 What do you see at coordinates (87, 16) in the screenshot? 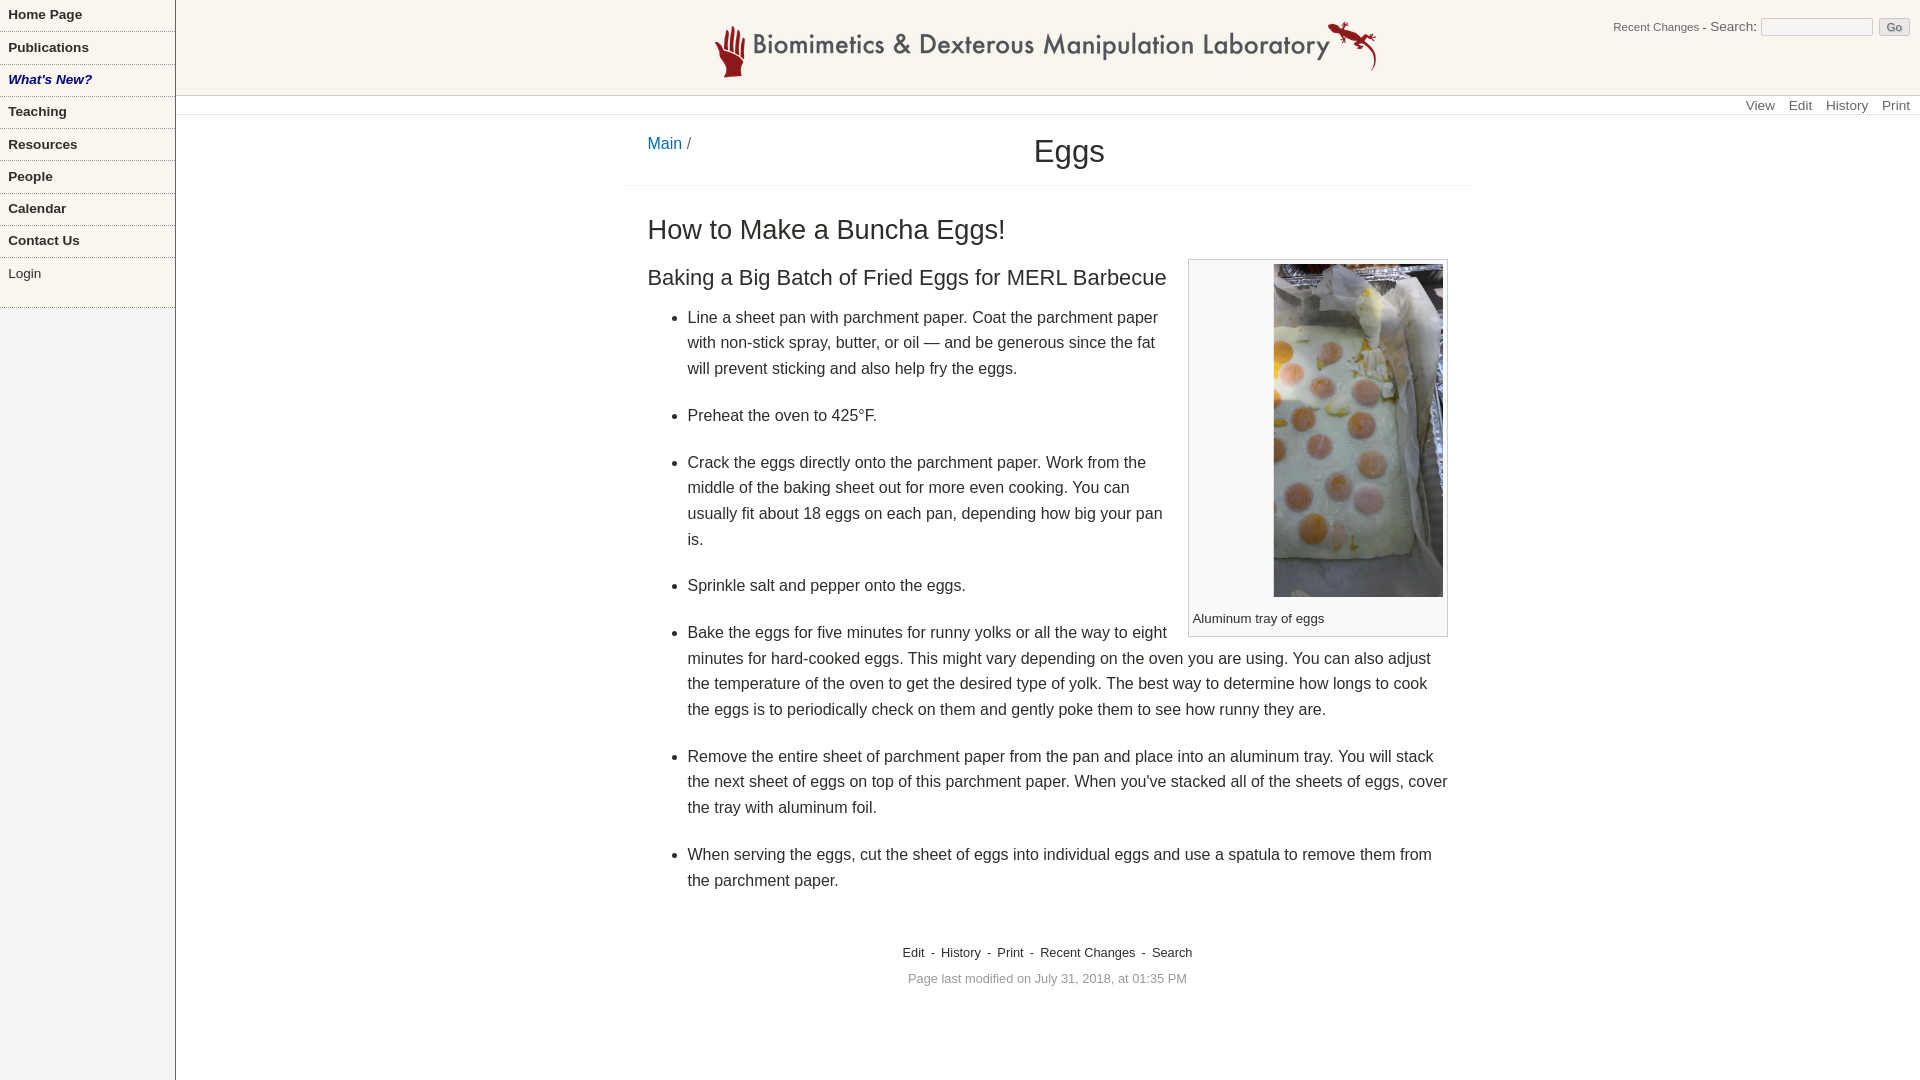
I see `Home Page` at bounding box center [87, 16].